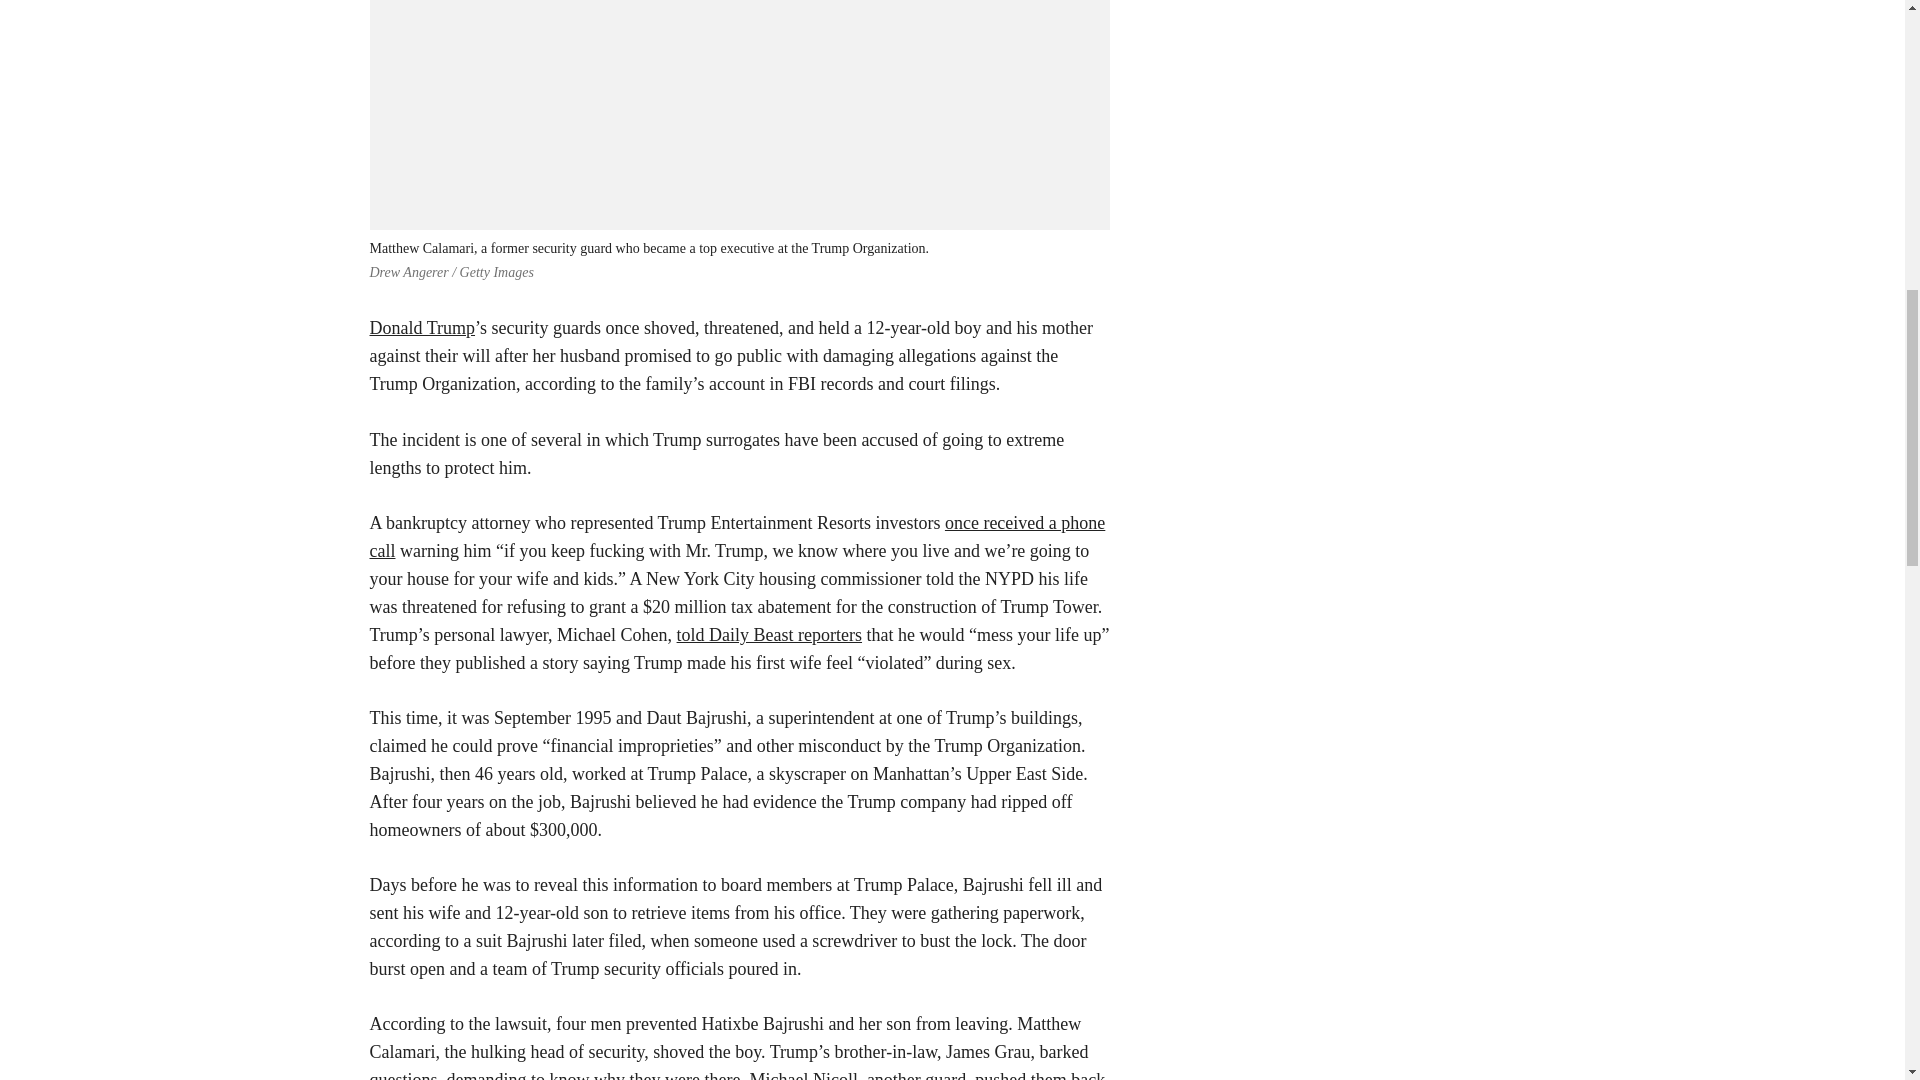 Image resolution: width=1920 pixels, height=1080 pixels. I want to click on Donald Trump, so click(423, 328).